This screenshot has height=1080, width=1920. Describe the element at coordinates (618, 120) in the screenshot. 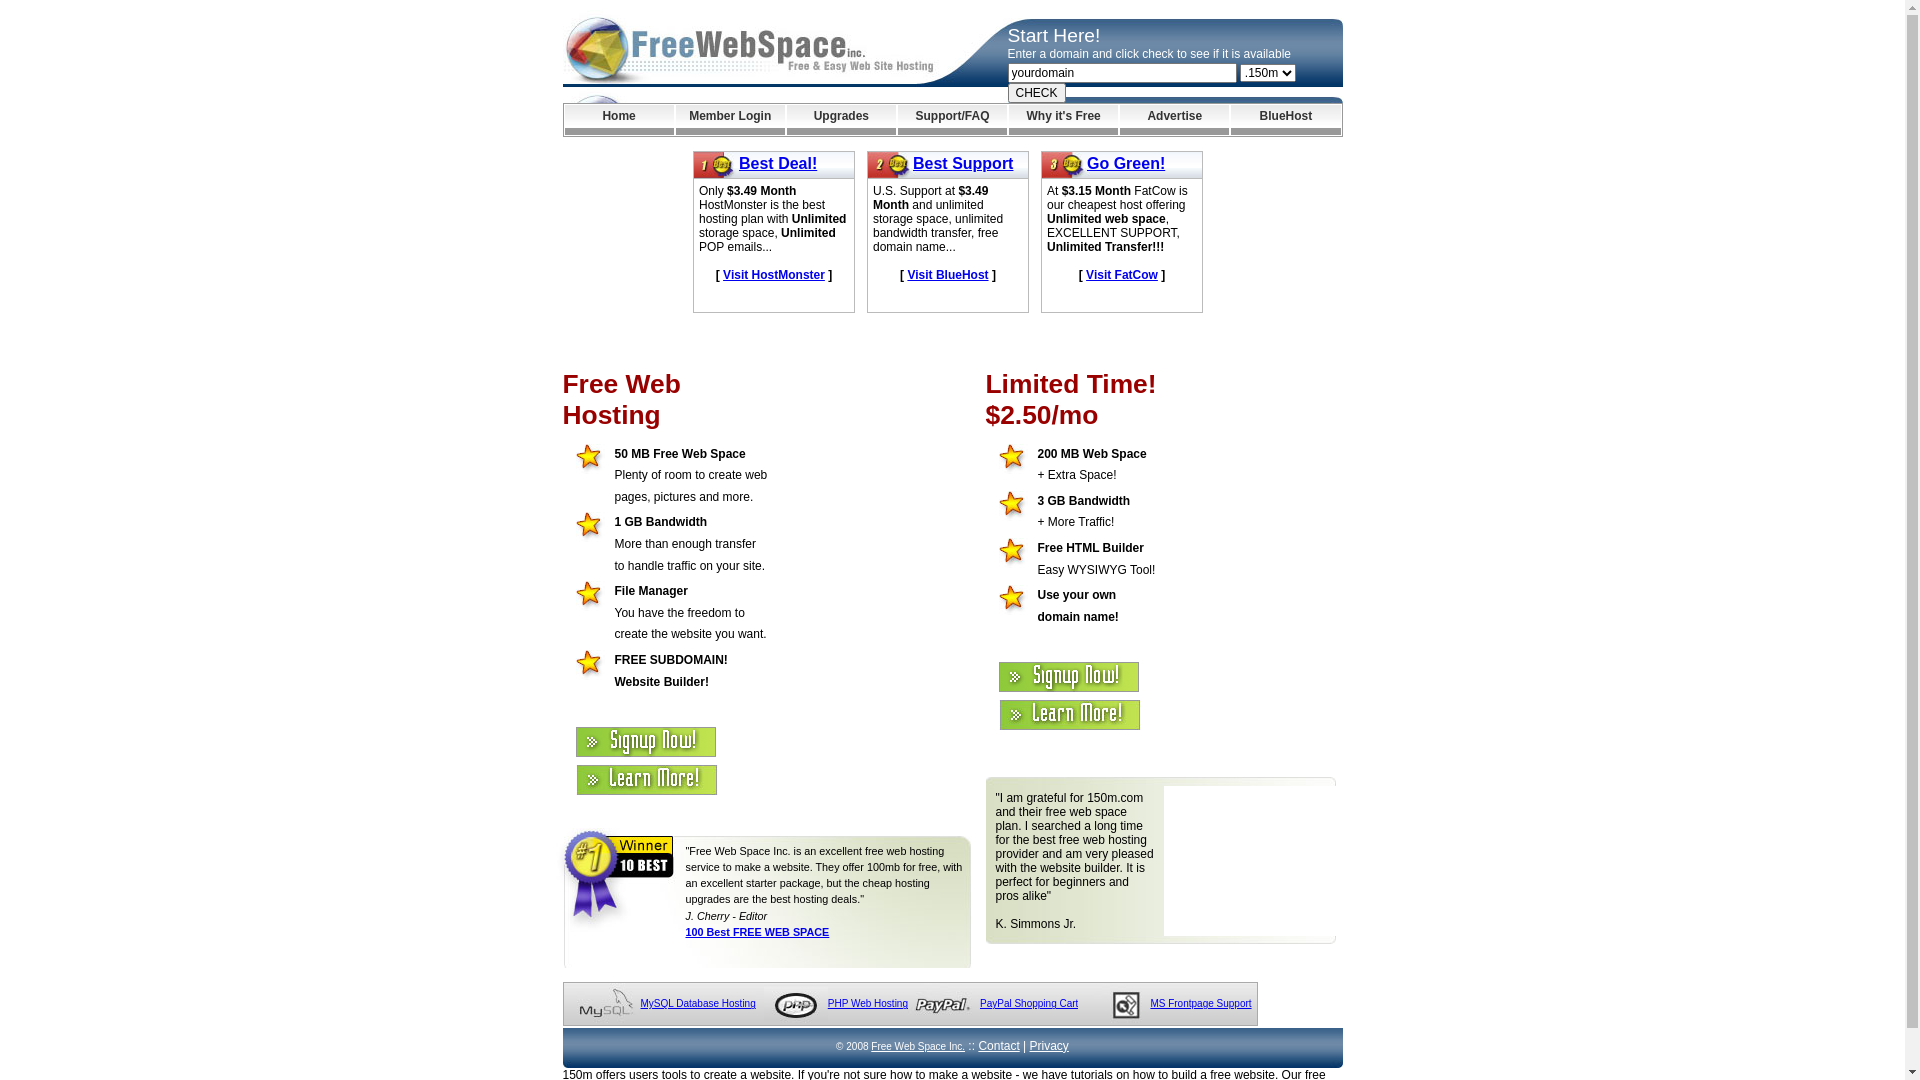

I see `Home` at that location.